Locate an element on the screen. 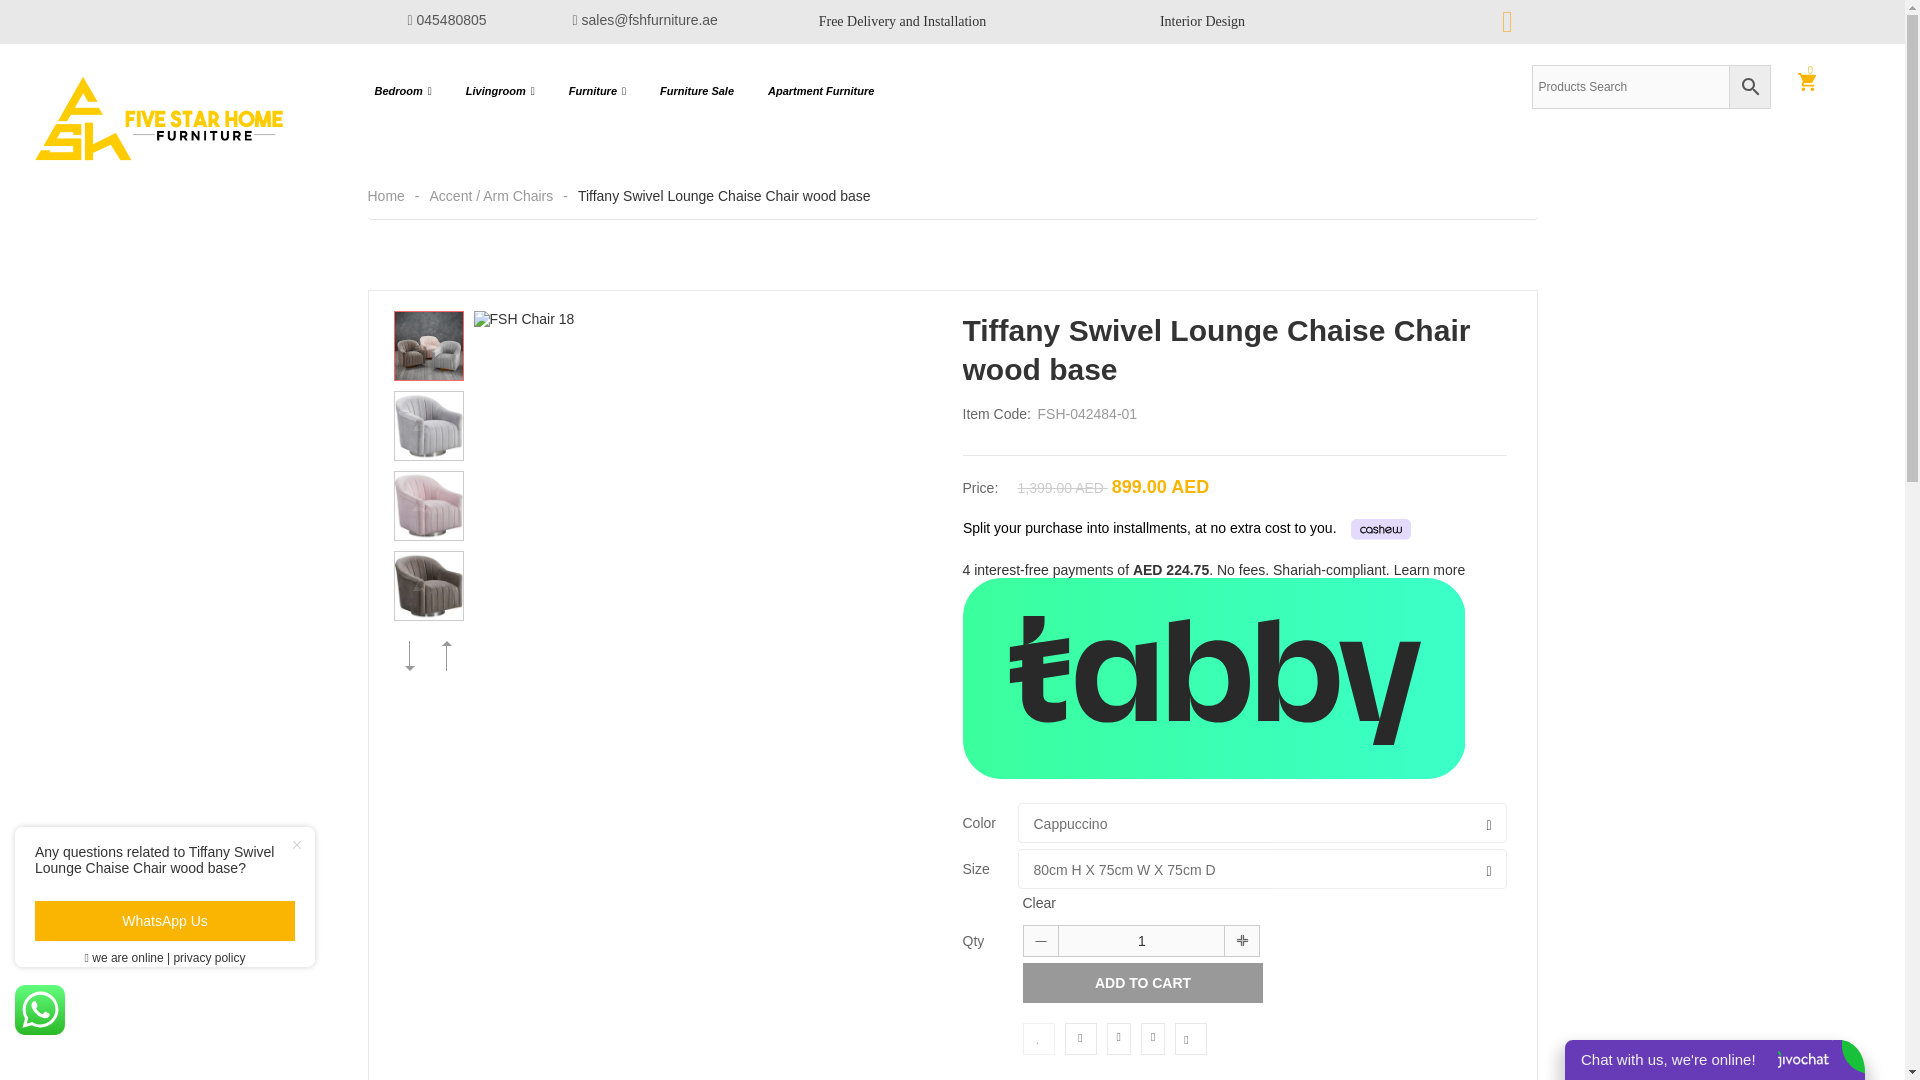 This screenshot has height=1080, width=1920. Interior Design is located at coordinates (1202, 22).